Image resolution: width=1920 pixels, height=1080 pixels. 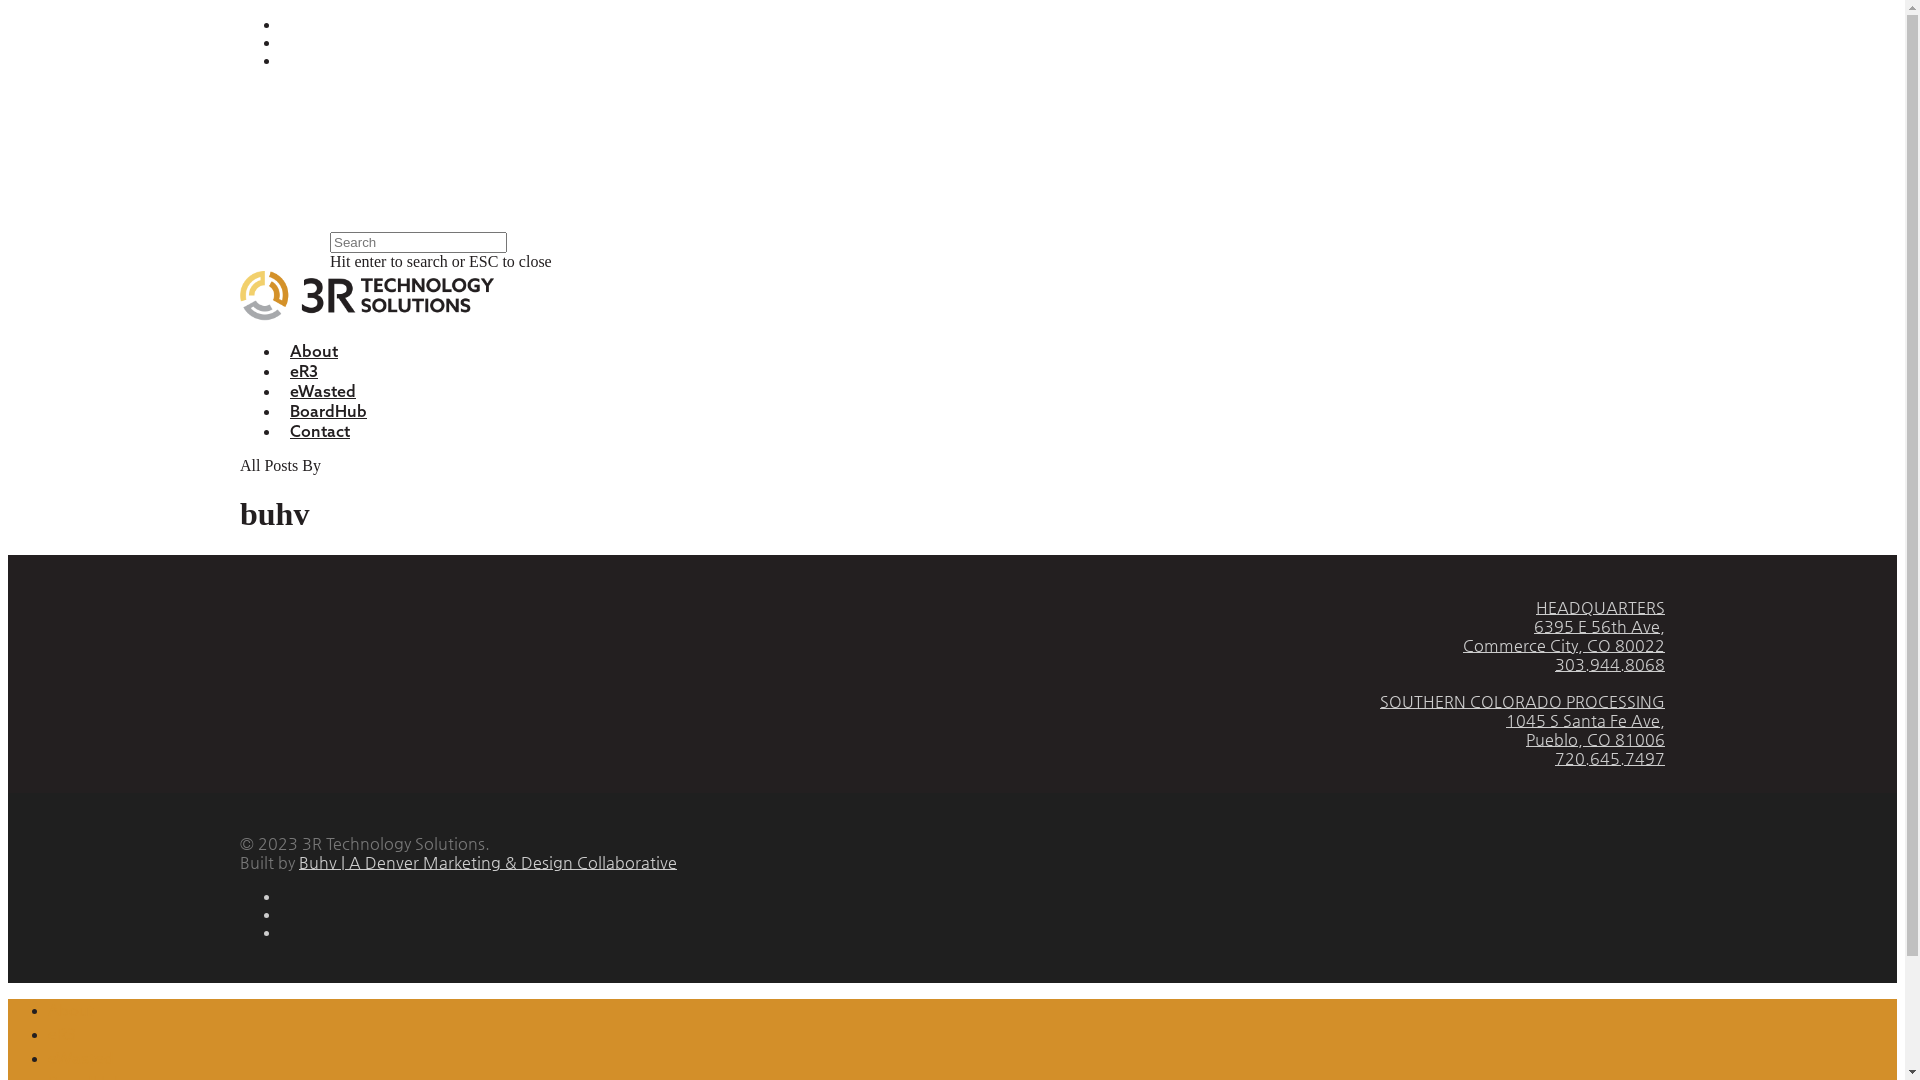 What do you see at coordinates (488, 862) in the screenshot?
I see `Buhv | A Denver Marketing & Design Collaborative` at bounding box center [488, 862].